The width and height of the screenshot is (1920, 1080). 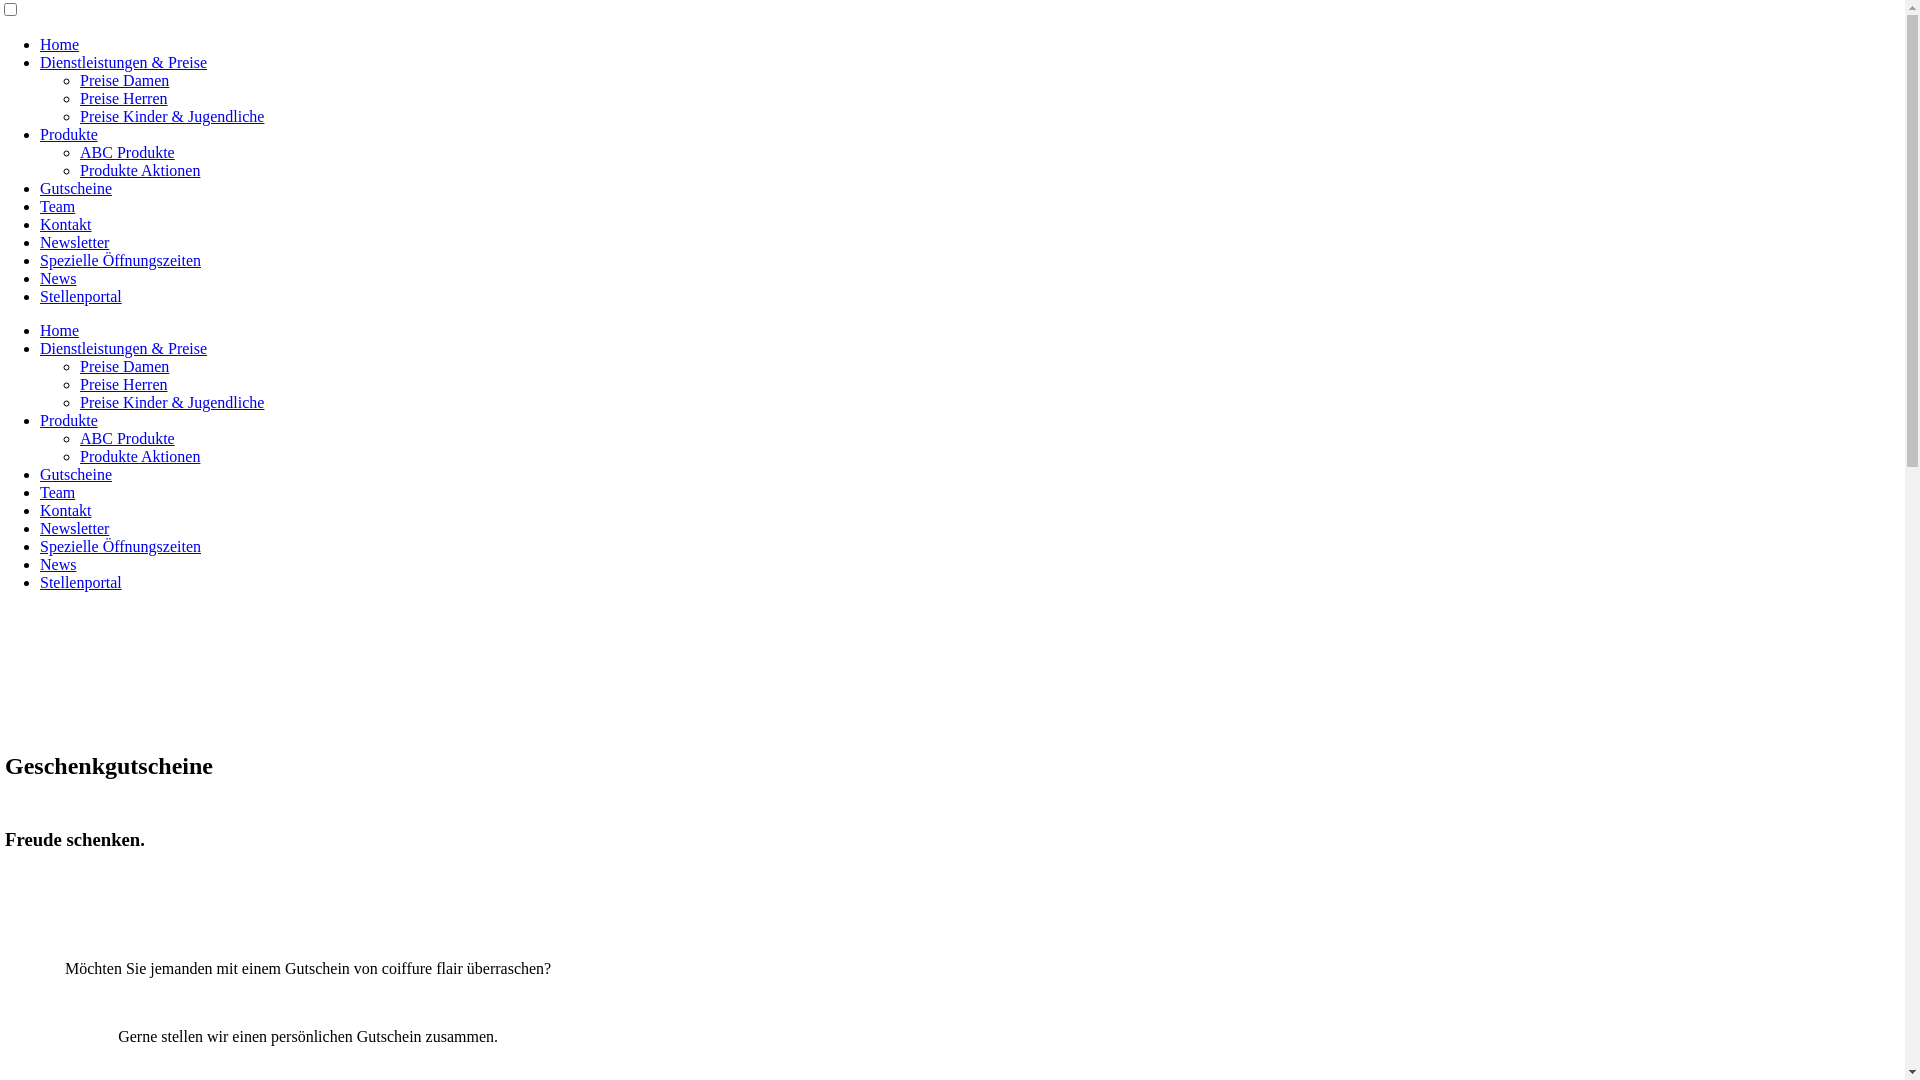 What do you see at coordinates (74, 528) in the screenshot?
I see `Newsletter` at bounding box center [74, 528].